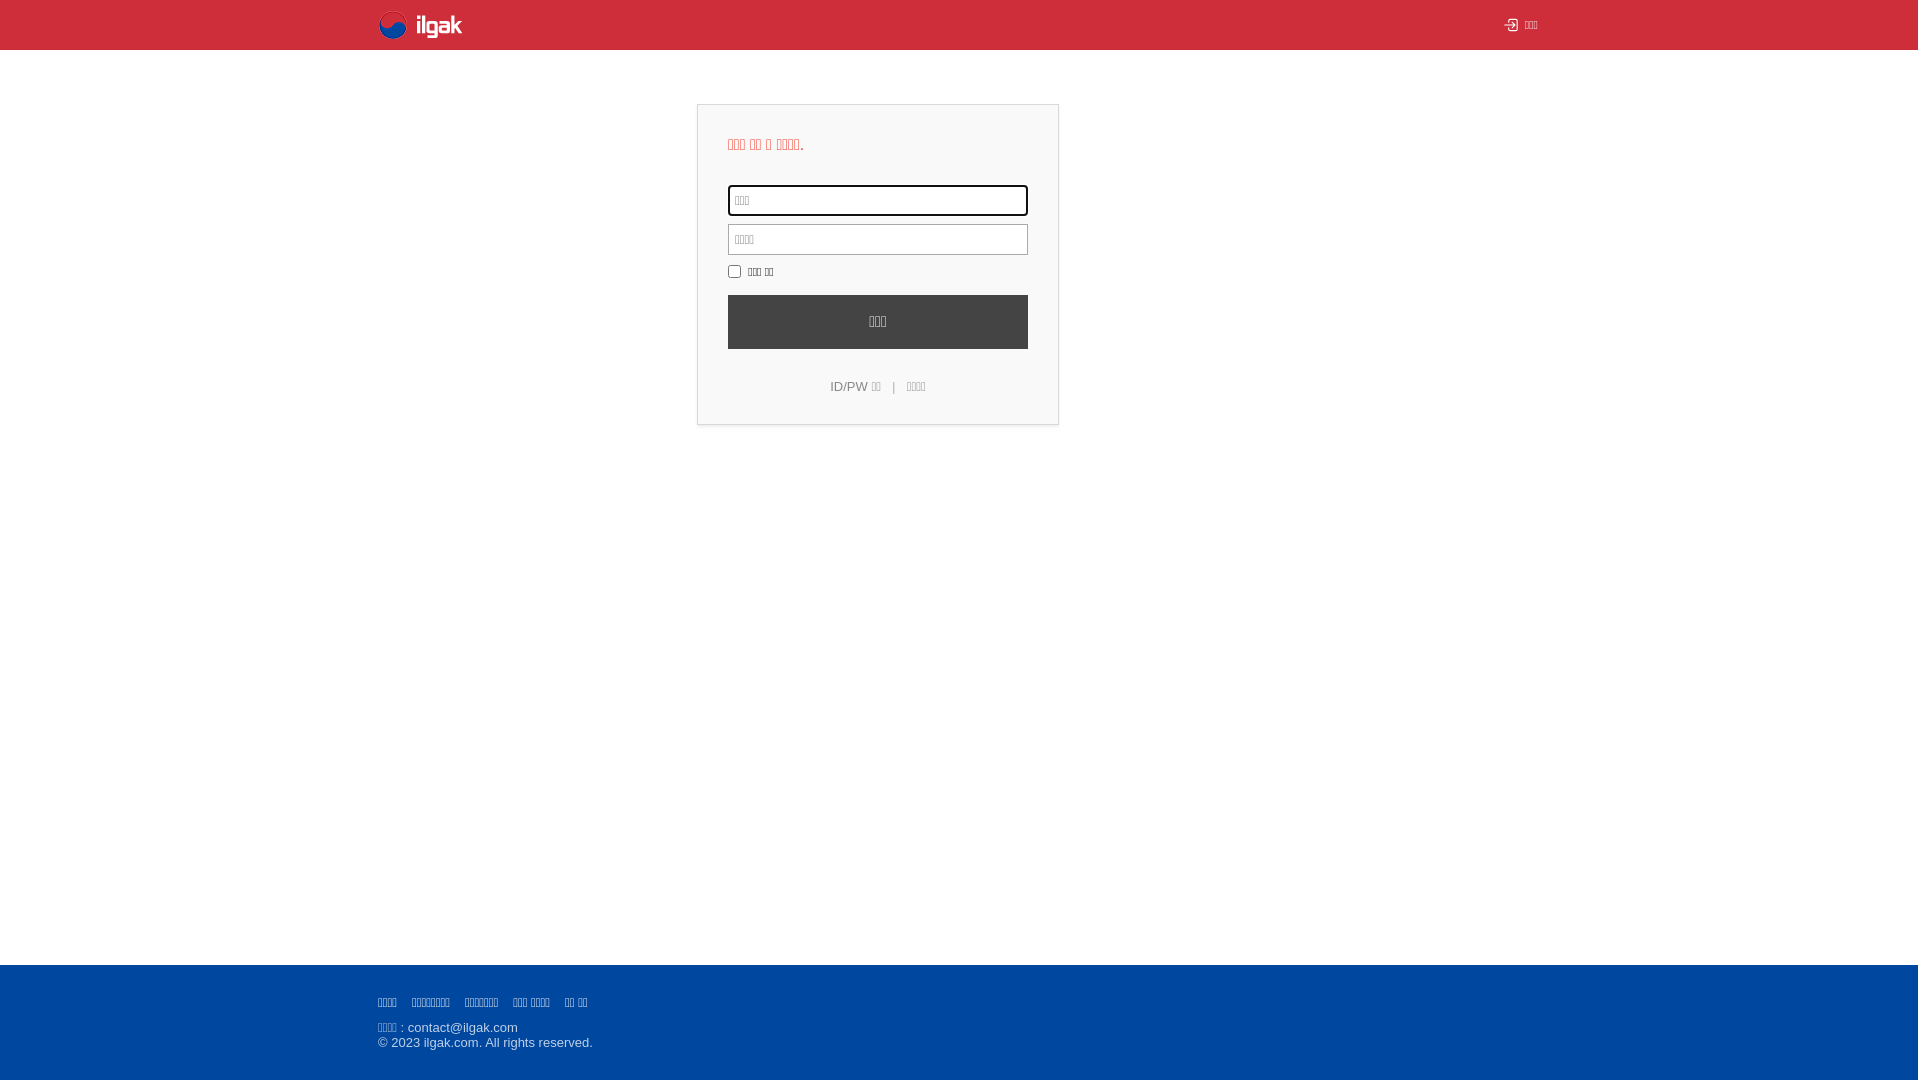  What do you see at coordinates (734, 272) in the screenshot?
I see `Y` at bounding box center [734, 272].